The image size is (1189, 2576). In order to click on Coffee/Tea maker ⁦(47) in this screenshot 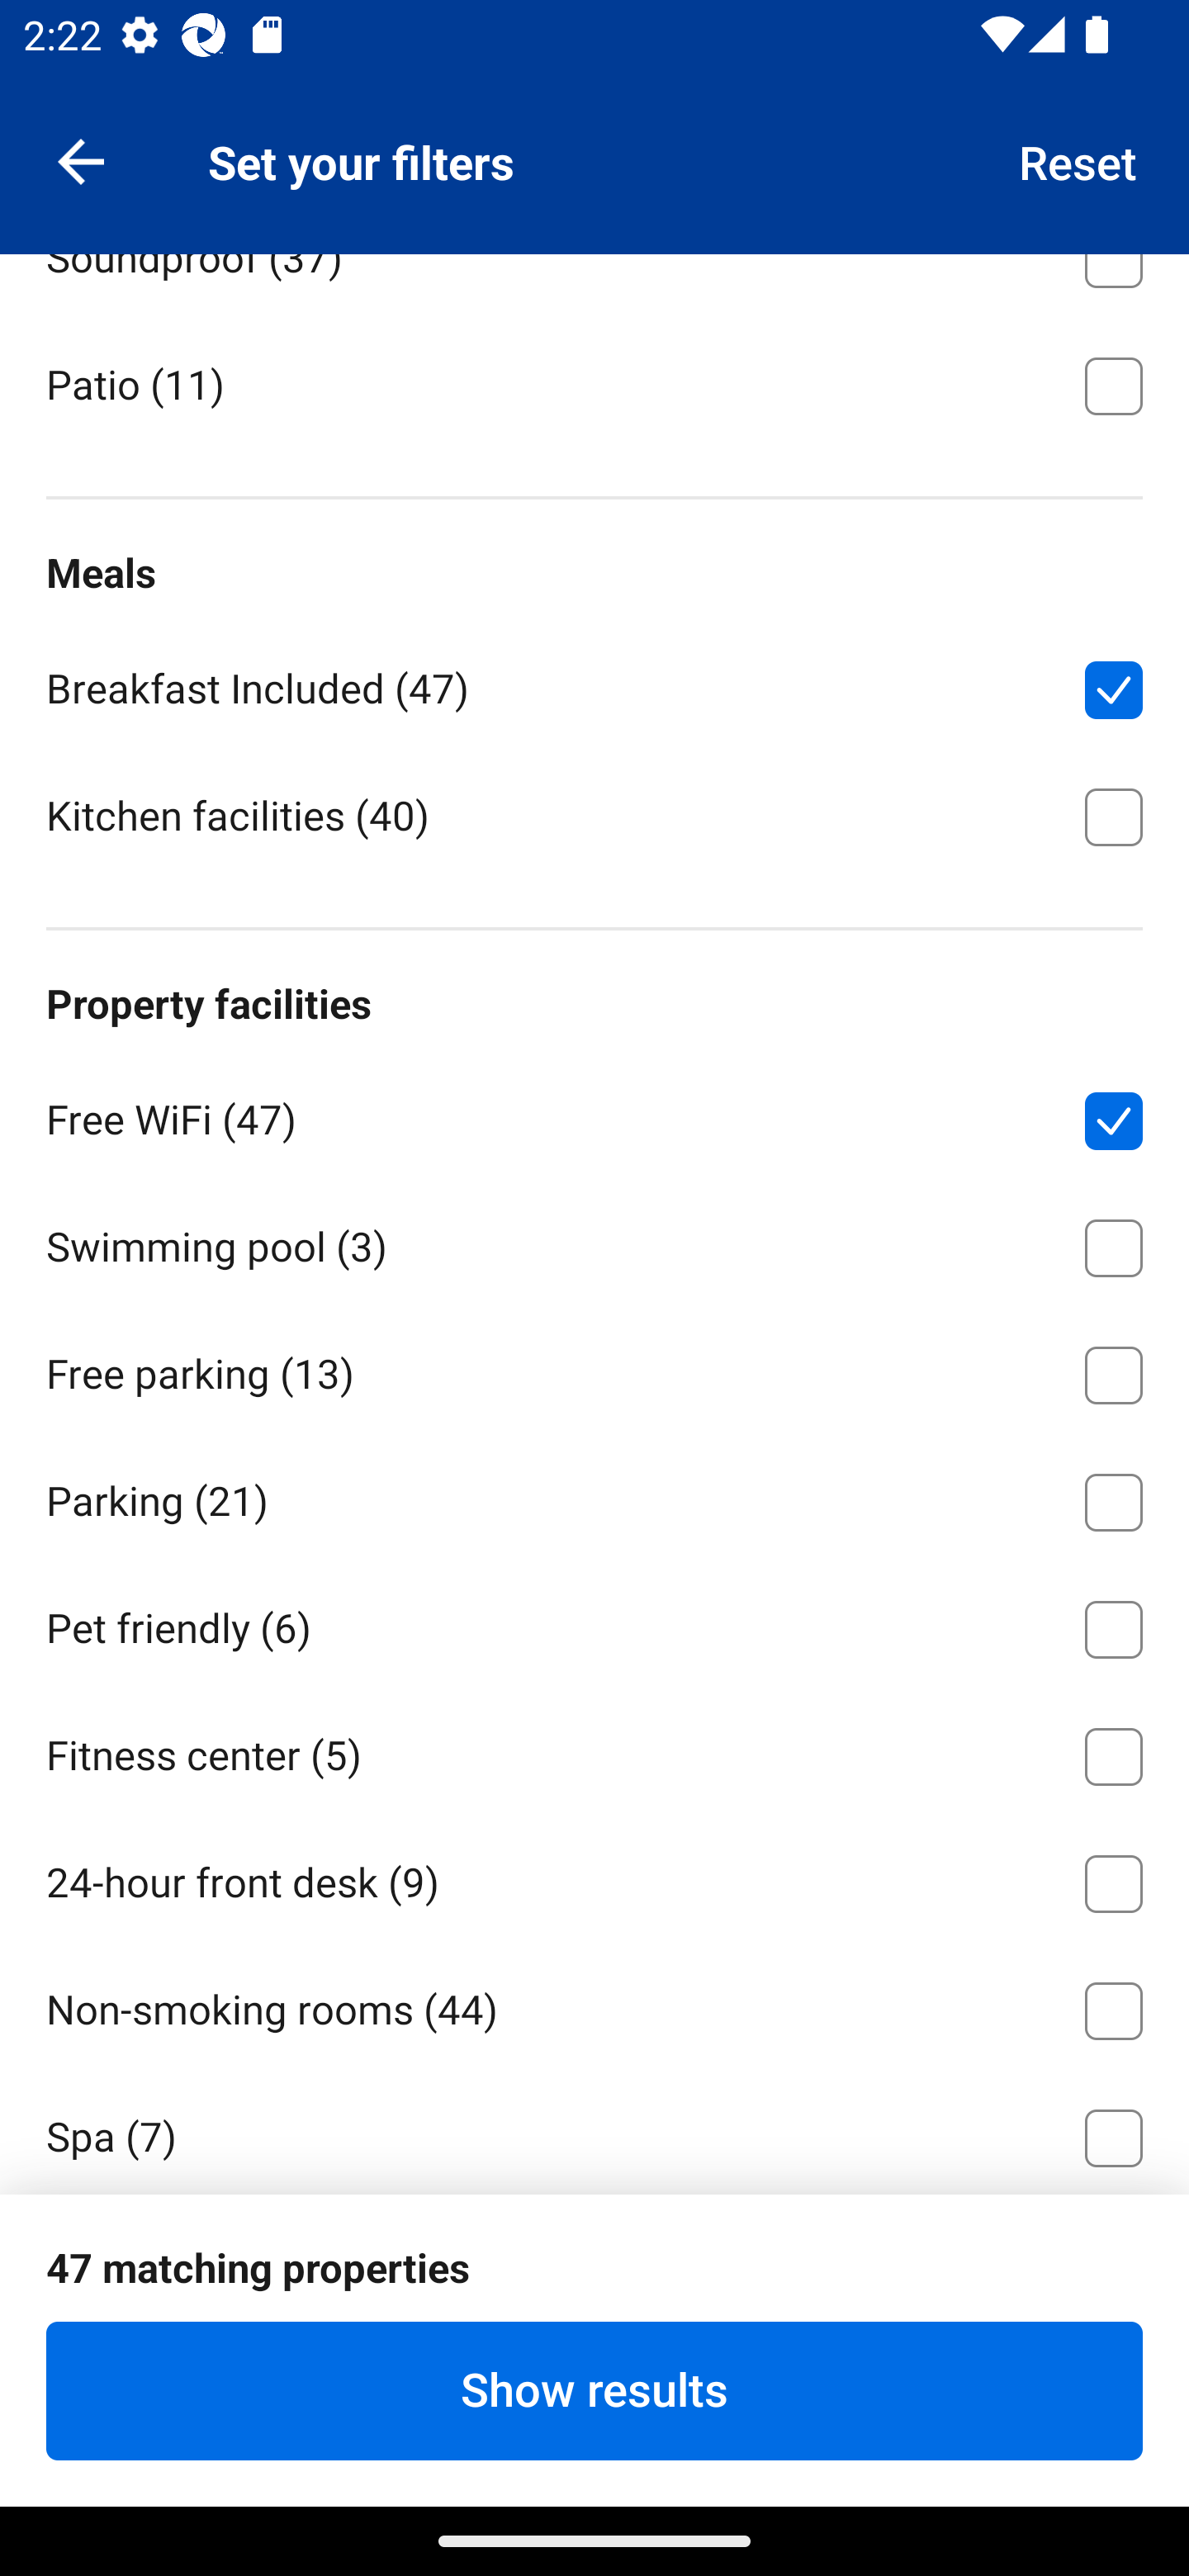, I will do `click(594, 125)`.